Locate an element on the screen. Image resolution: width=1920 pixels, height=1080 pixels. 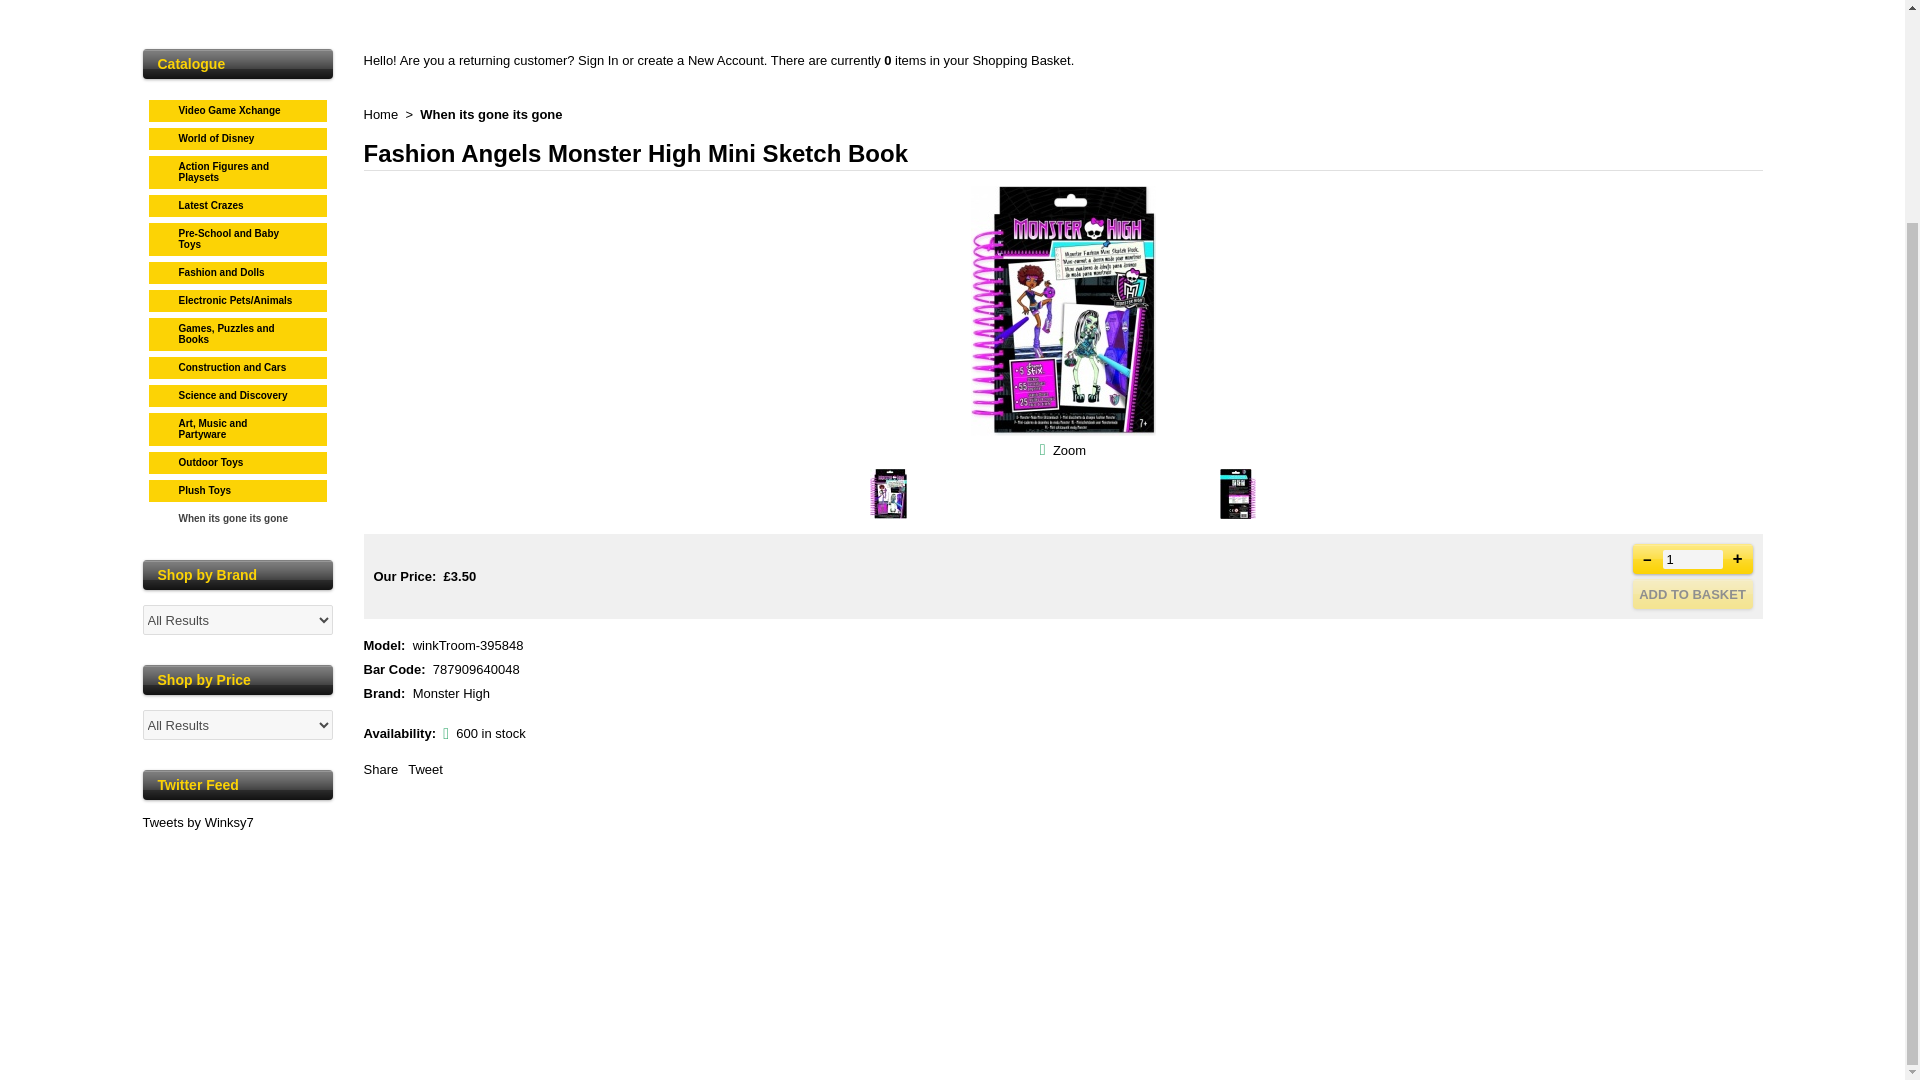
Construction and Cars is located at coordinates (237, 365).